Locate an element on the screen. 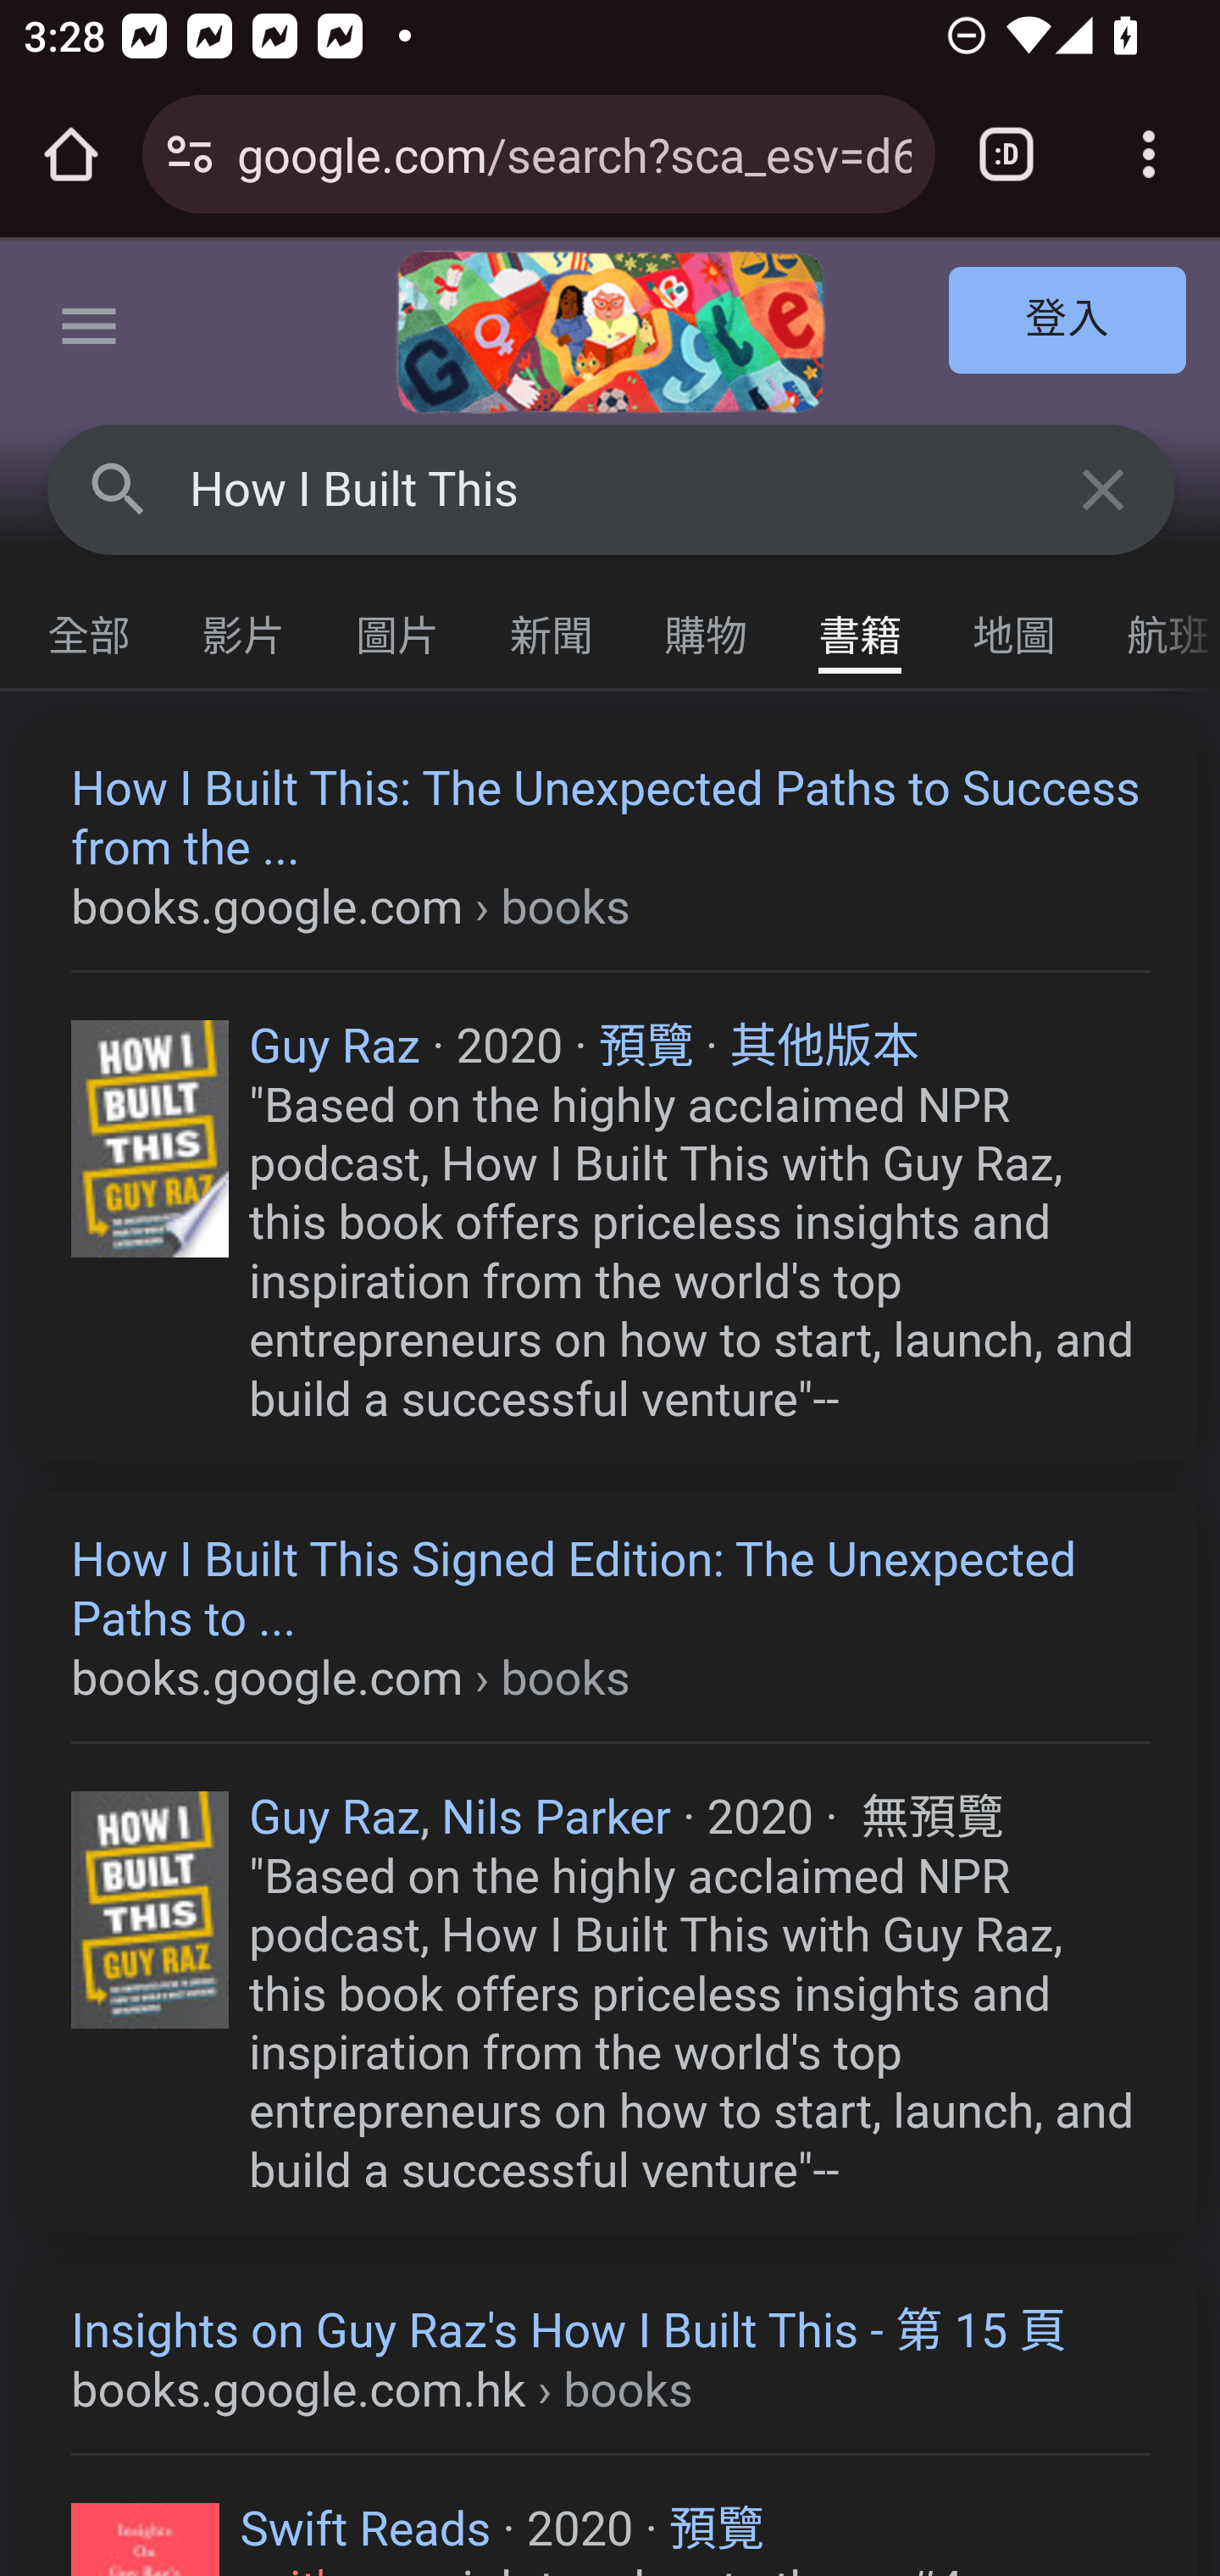  地圖 is located at coordinates (1015, 628).